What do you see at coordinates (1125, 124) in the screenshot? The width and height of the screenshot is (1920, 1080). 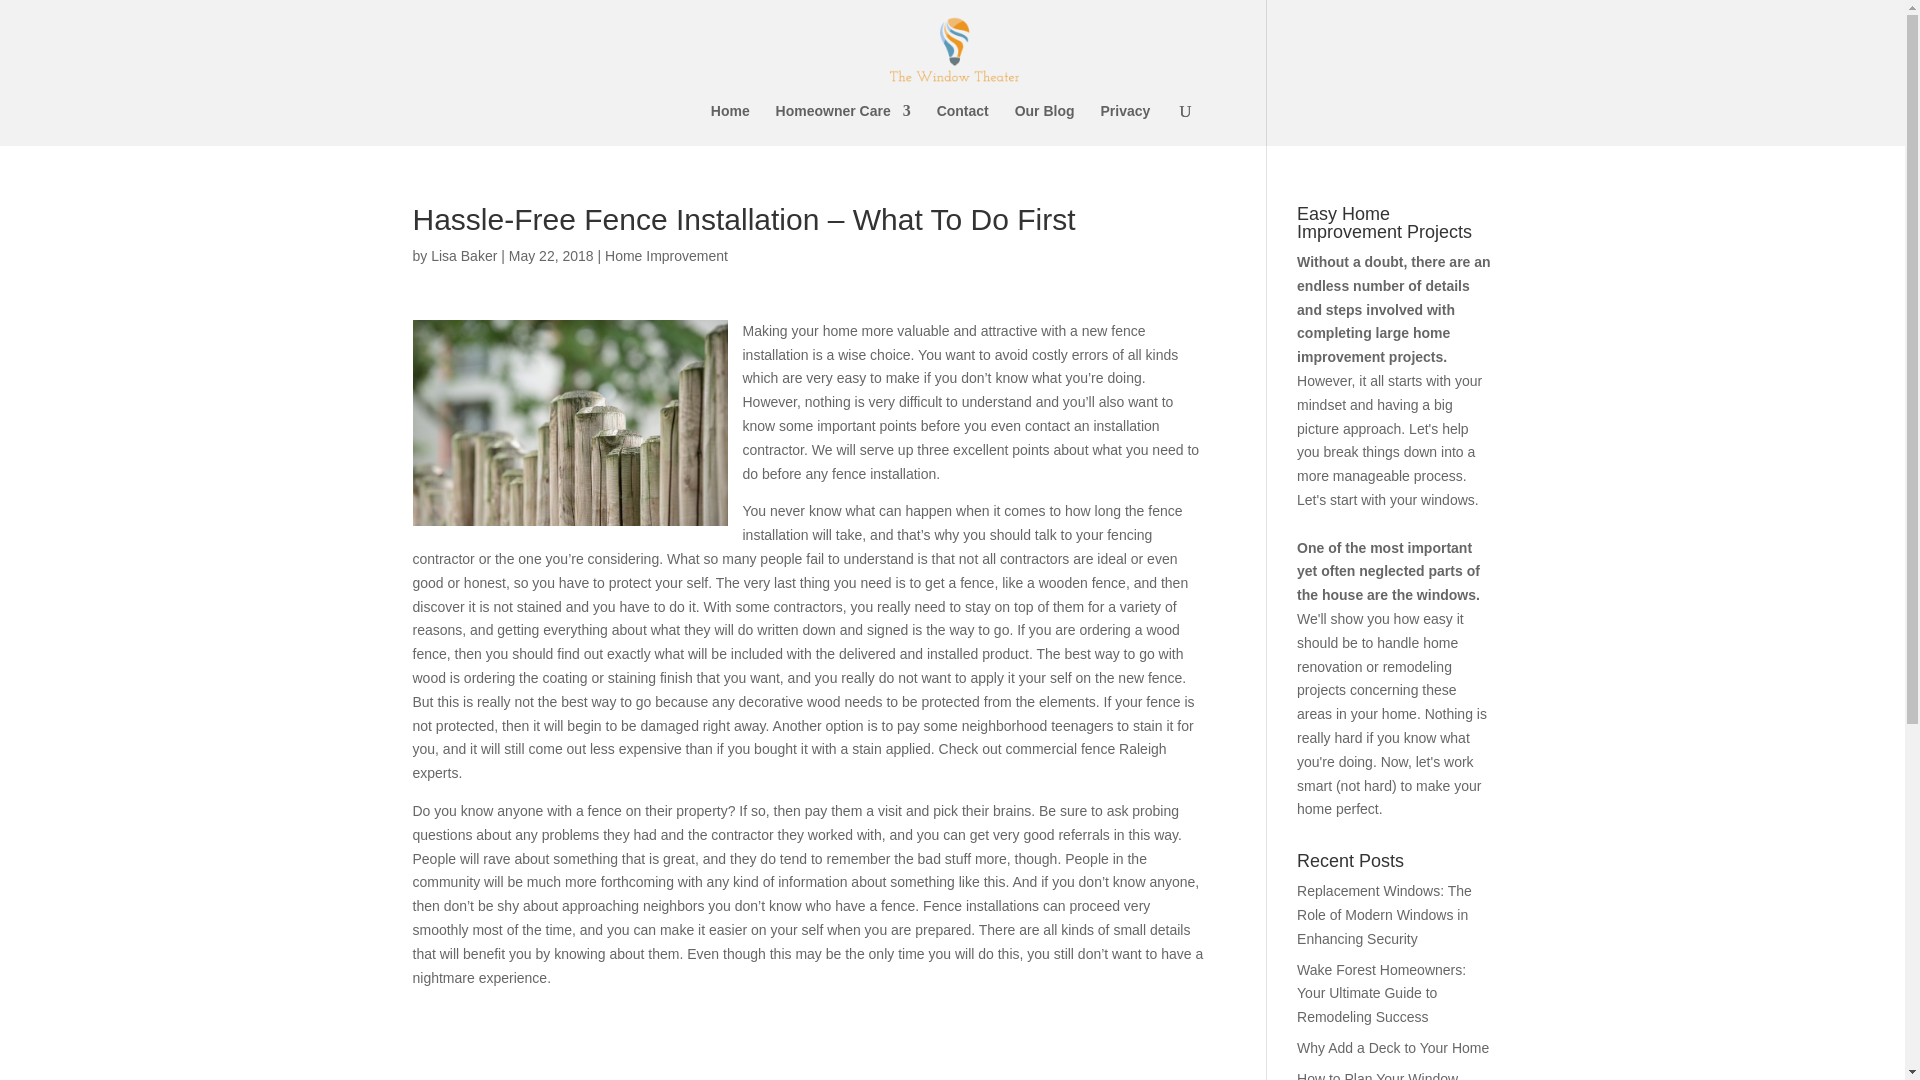 I see `Privacy` at bounding box center [1125, 124].